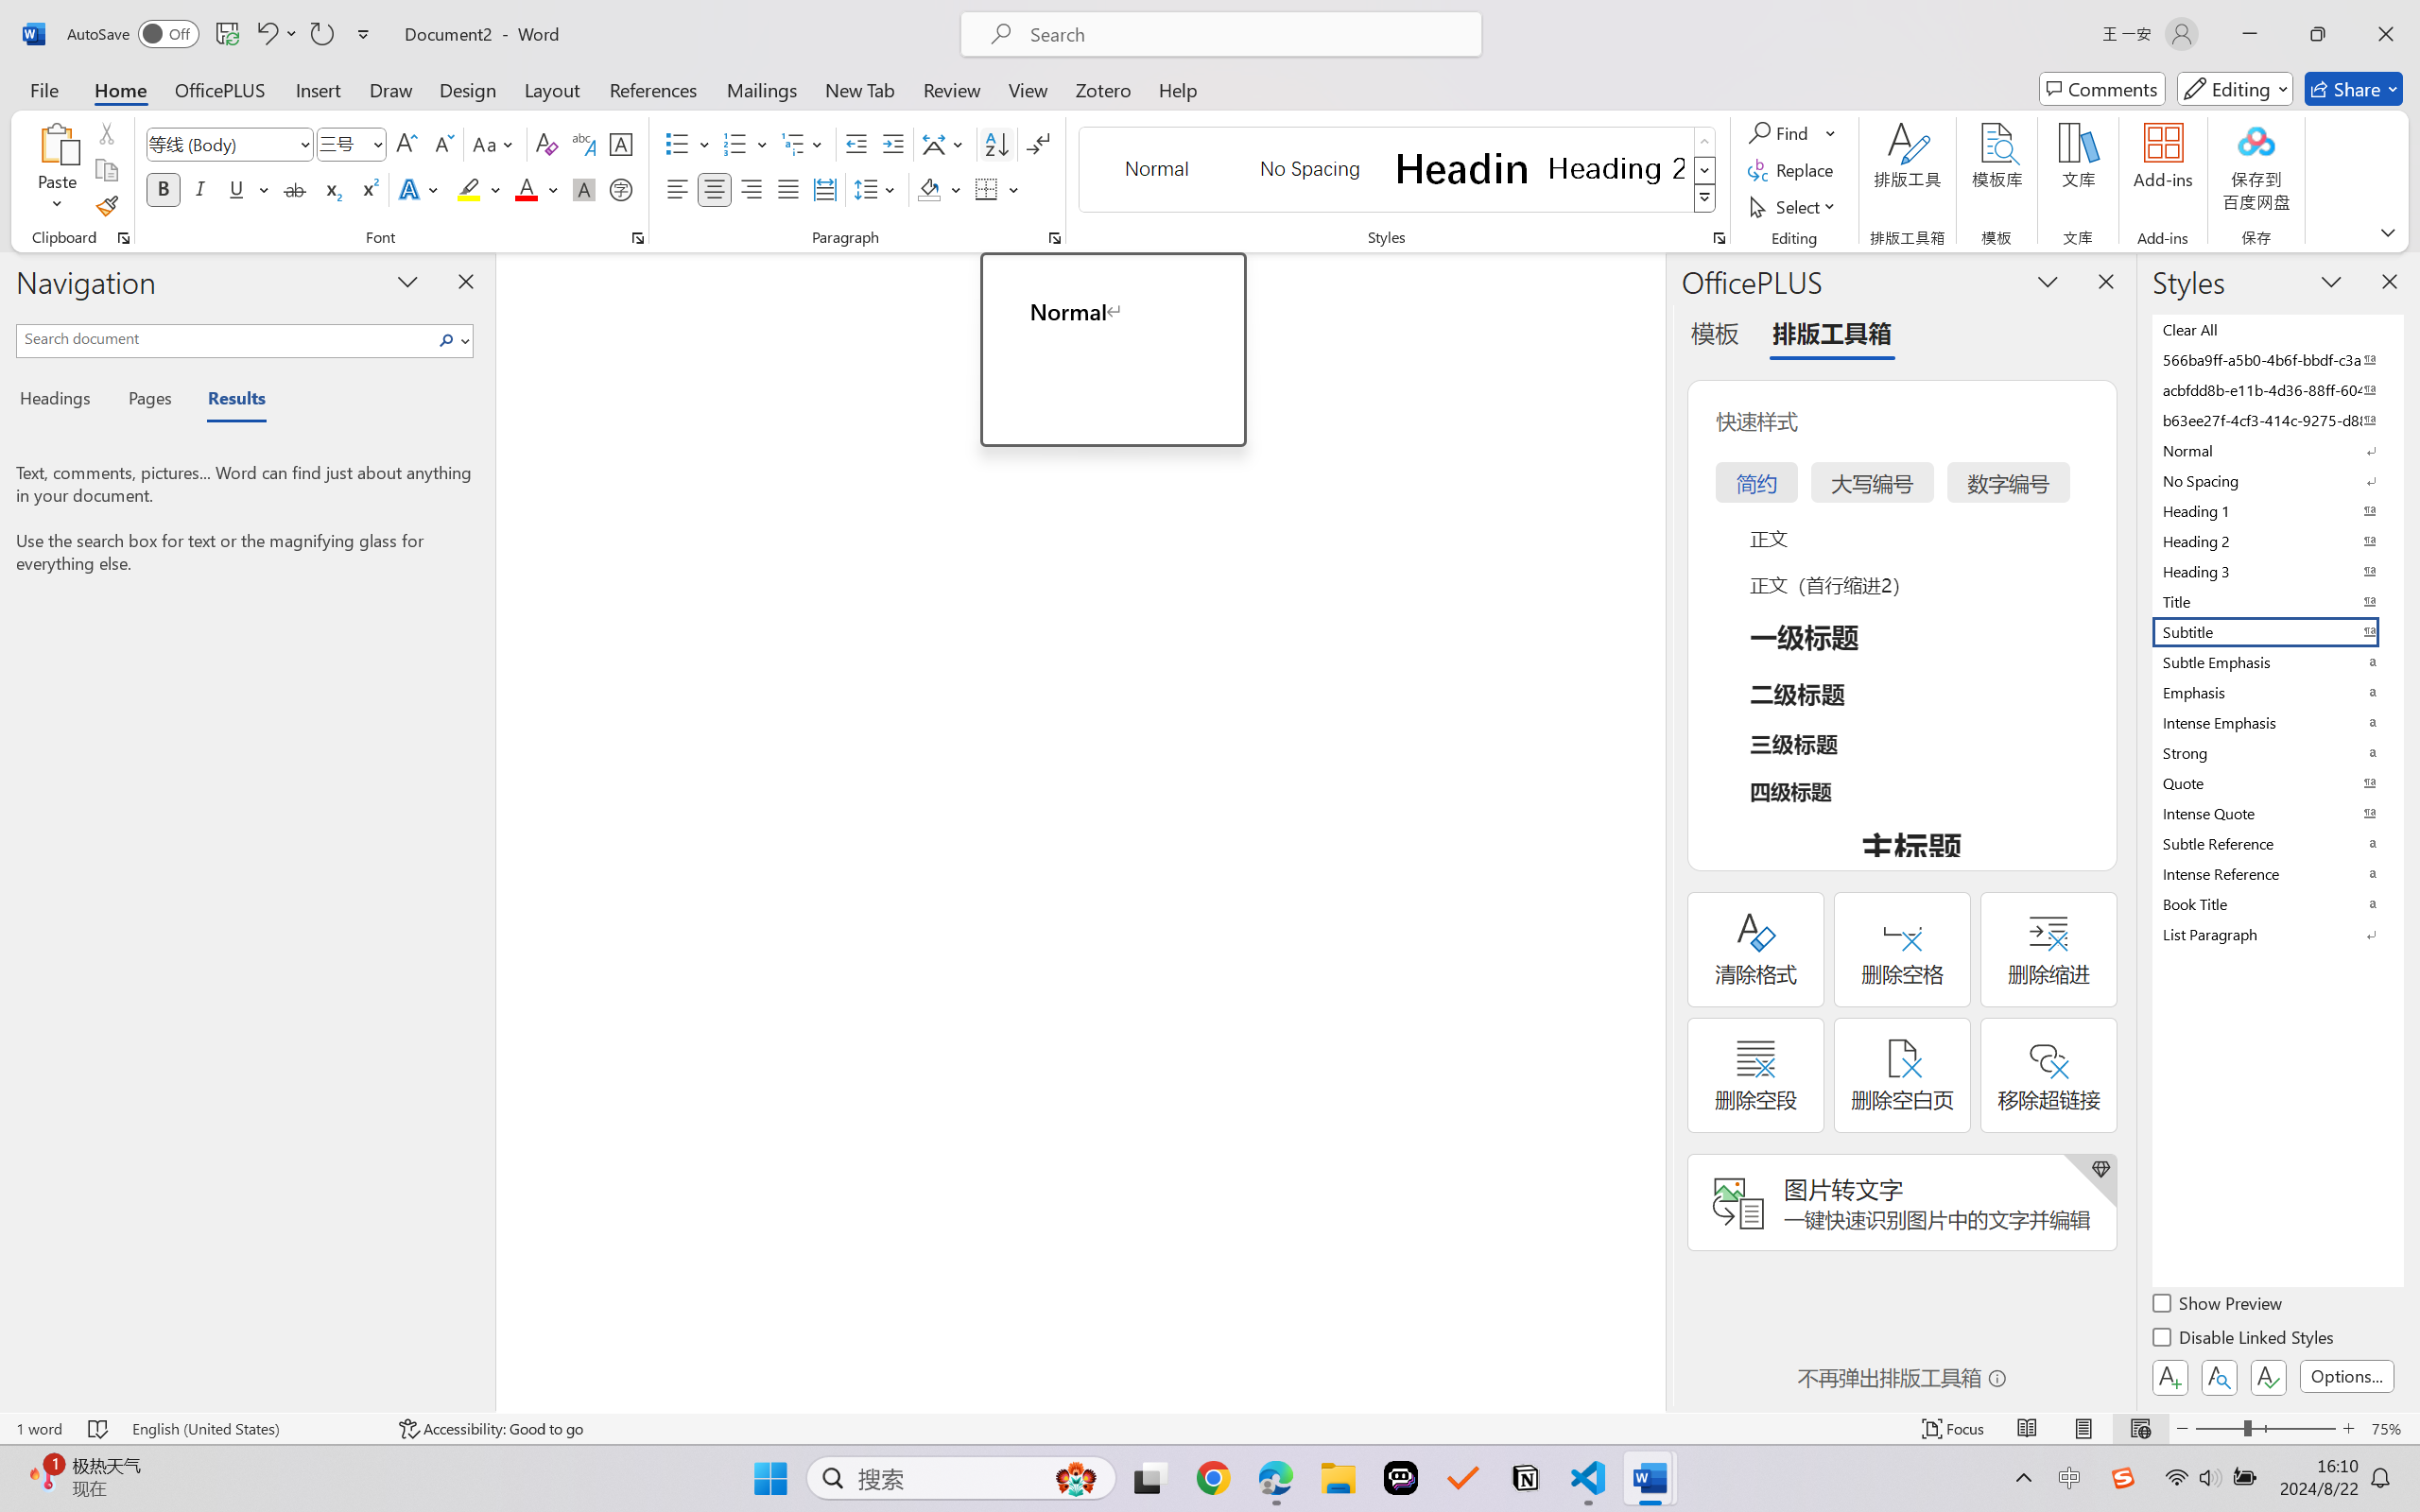 The width and height of the screenshot is (2420, 1512). What do you see at coordinates (223, 34) in the screenshot?
I see `Quick Access Toolbar` at bounding box center [223, 34].